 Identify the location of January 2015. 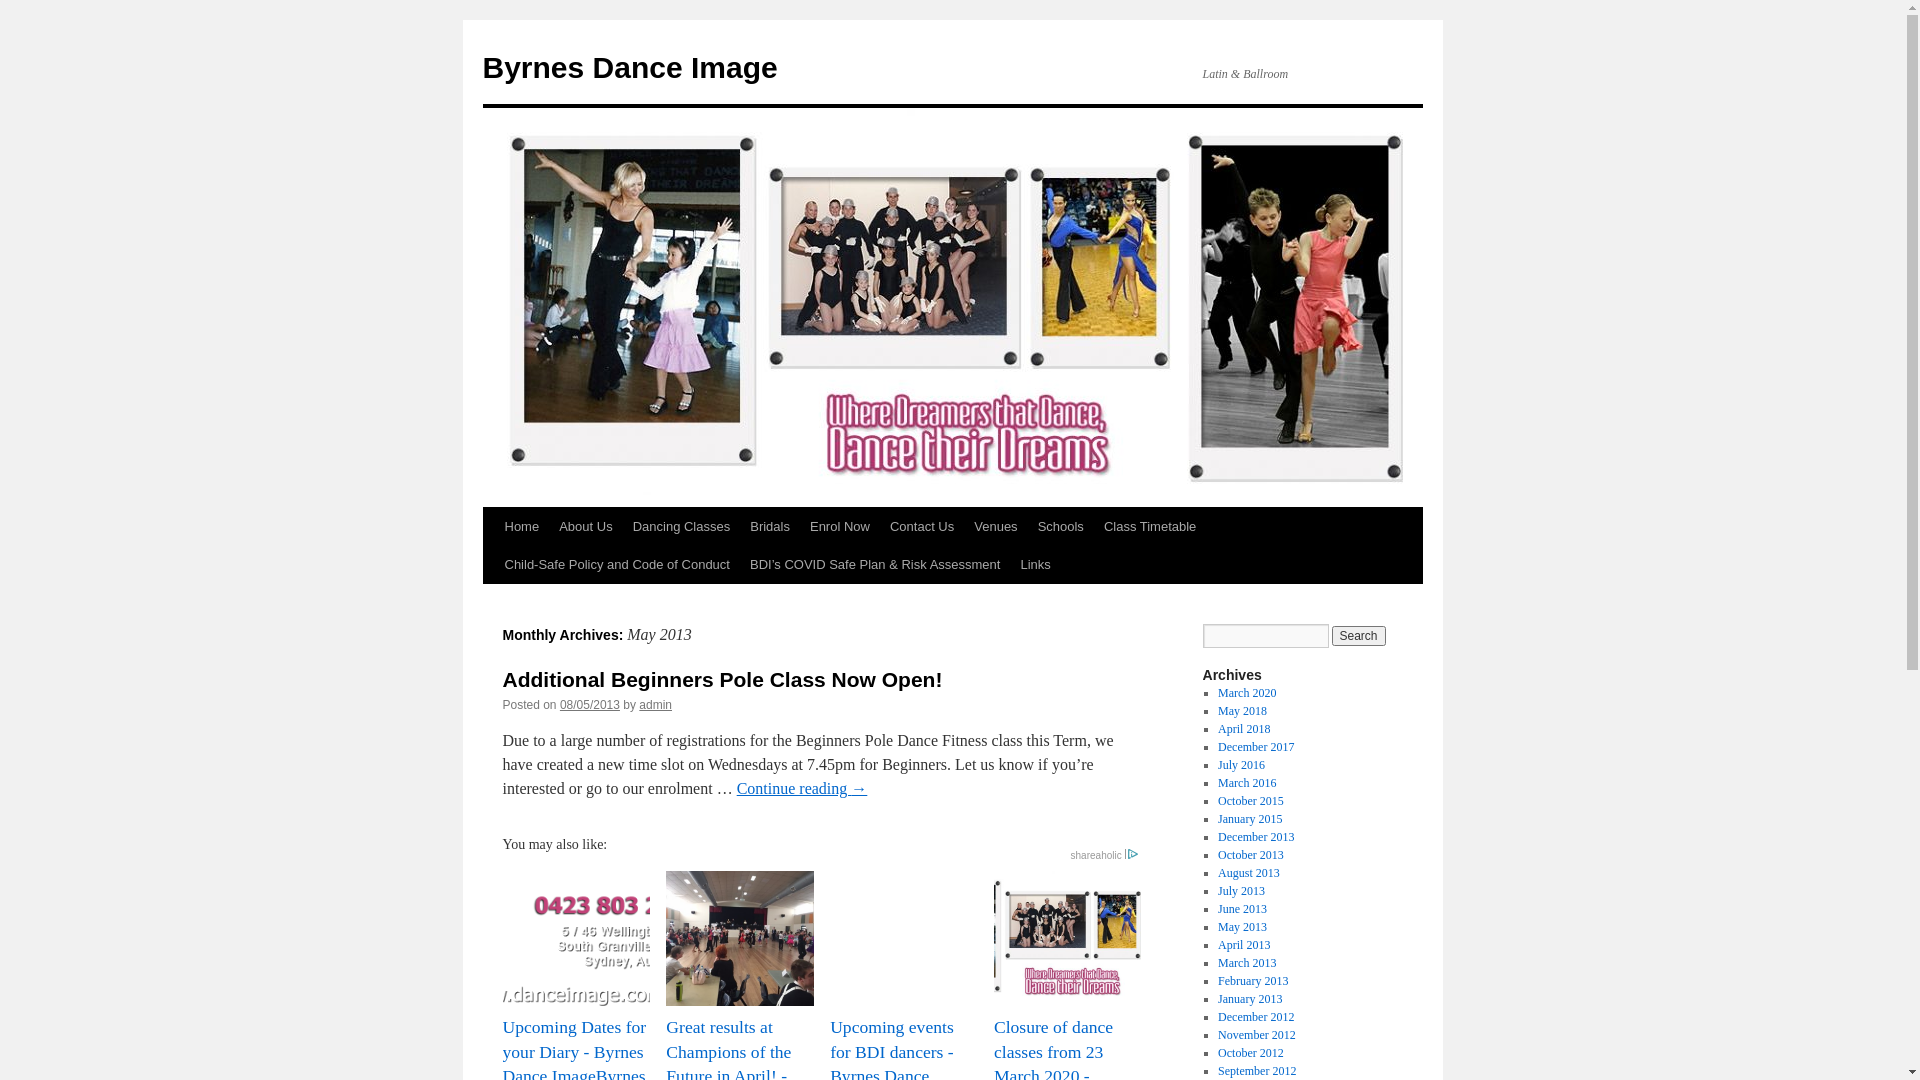
(1250, 819).